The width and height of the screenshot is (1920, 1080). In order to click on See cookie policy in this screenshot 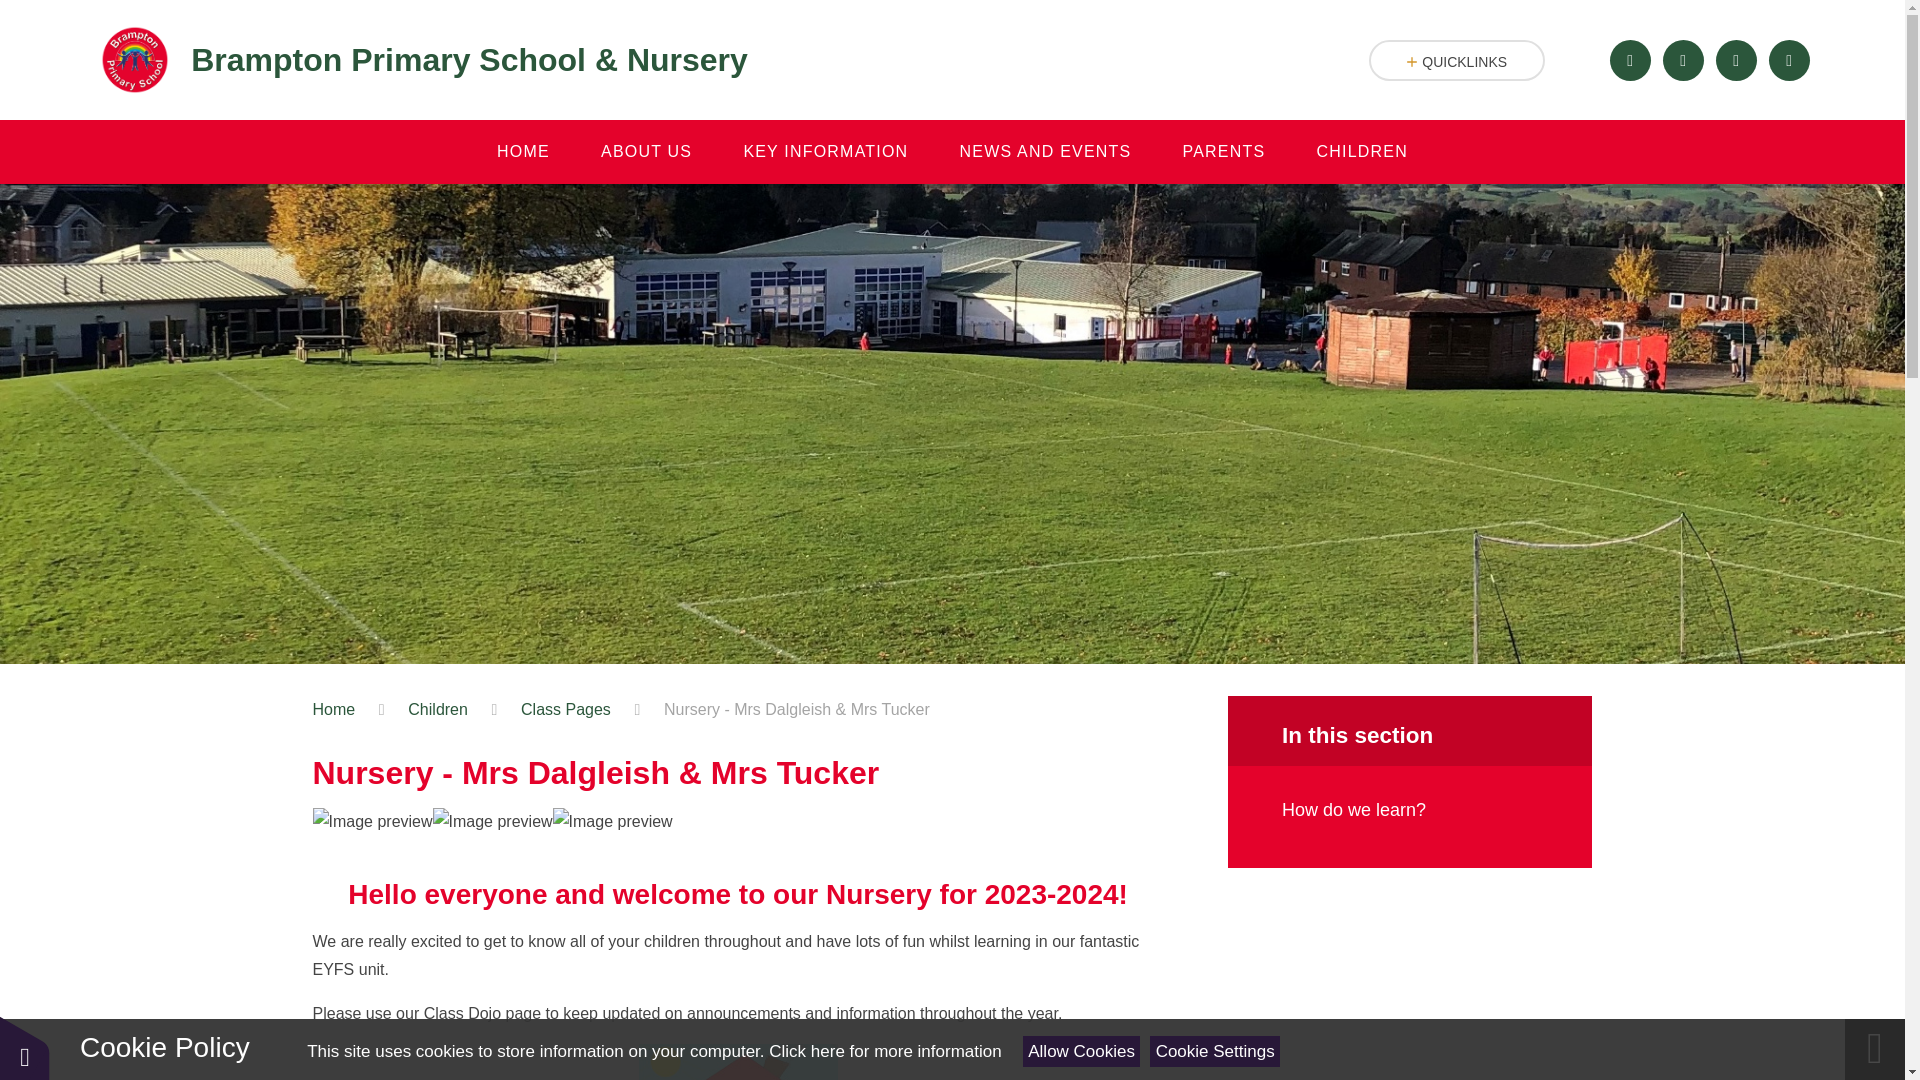, I will do `click(884, 1051)`.